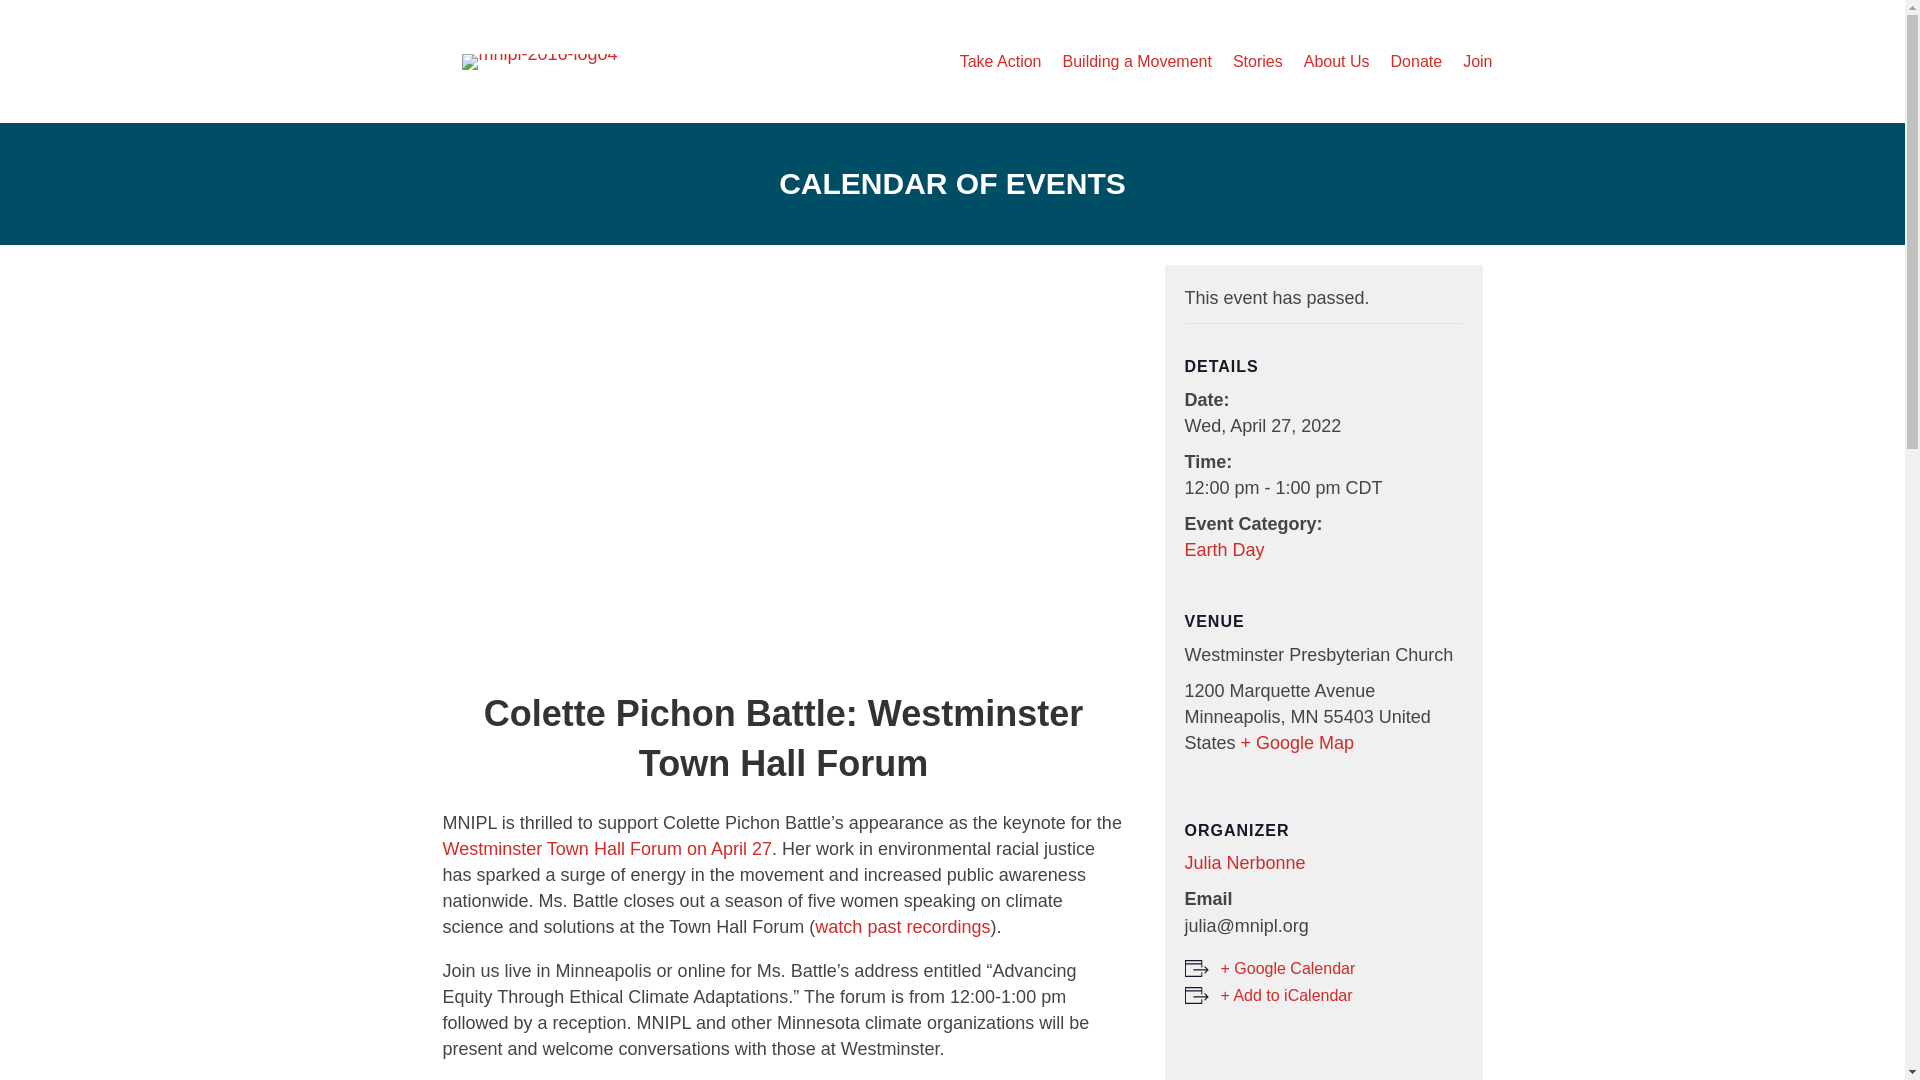 Image resolution: width=1920 pixels, height=1080 pixels. What do you see at coordinates (1001, 61) in the screenshot?
I see `Take Action` at bounding box center [1001, 61].